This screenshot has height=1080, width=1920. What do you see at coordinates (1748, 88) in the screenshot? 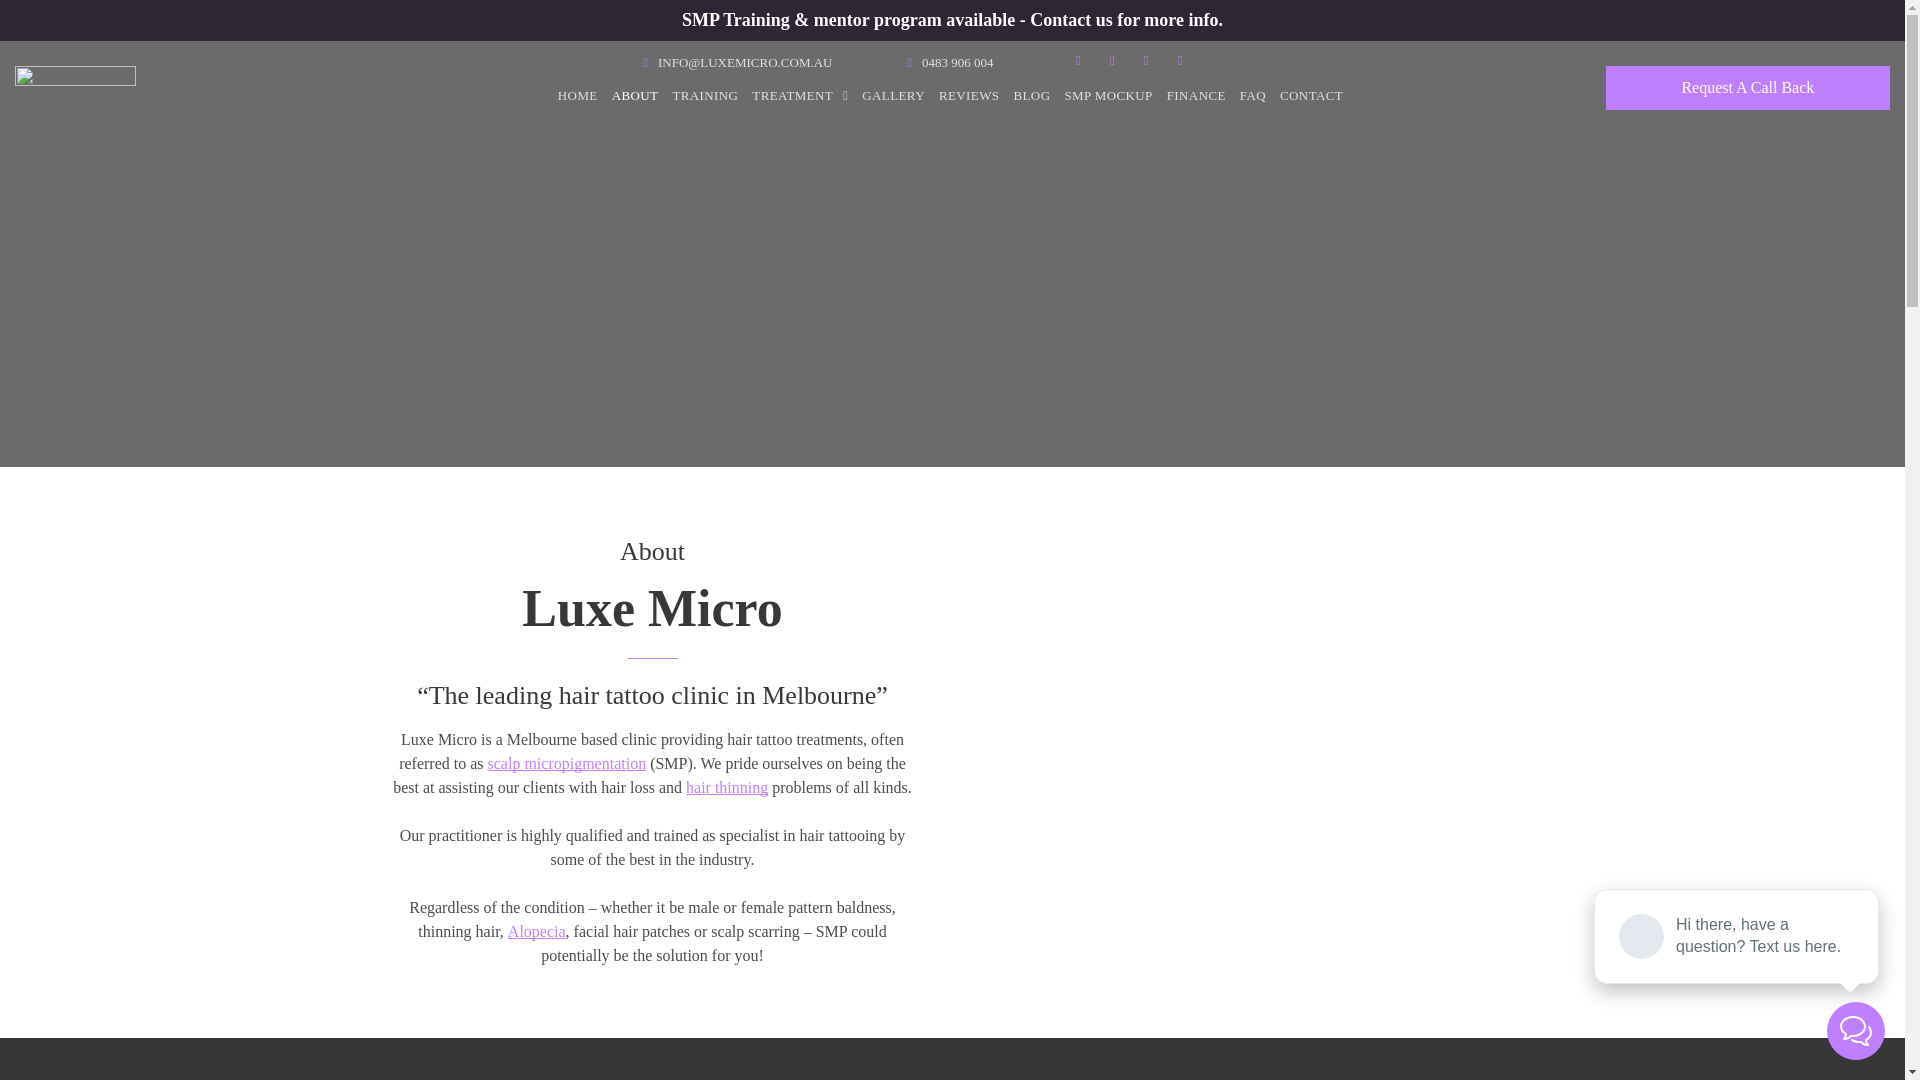
I see `Request A Call Back` at bounding box center [1748, 88].